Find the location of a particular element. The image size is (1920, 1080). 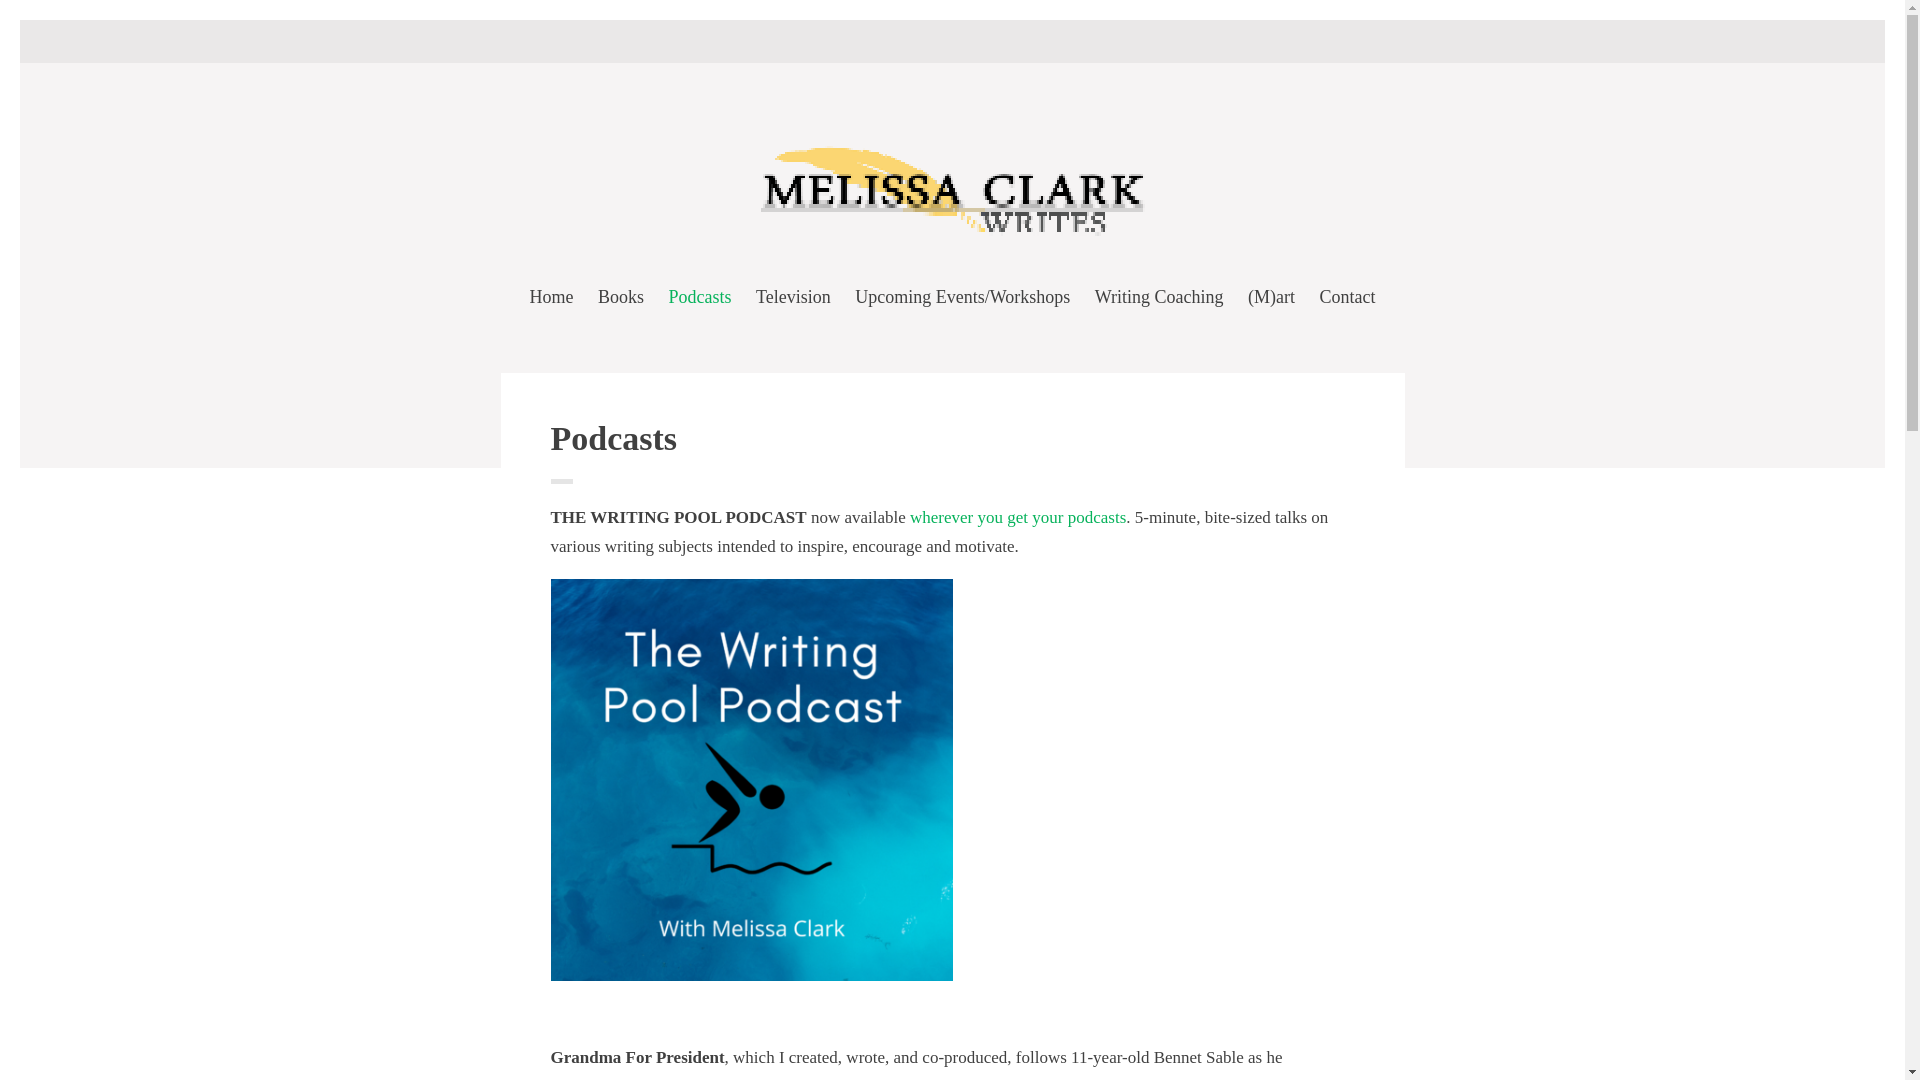

Television is located at coordinates (794, 299).